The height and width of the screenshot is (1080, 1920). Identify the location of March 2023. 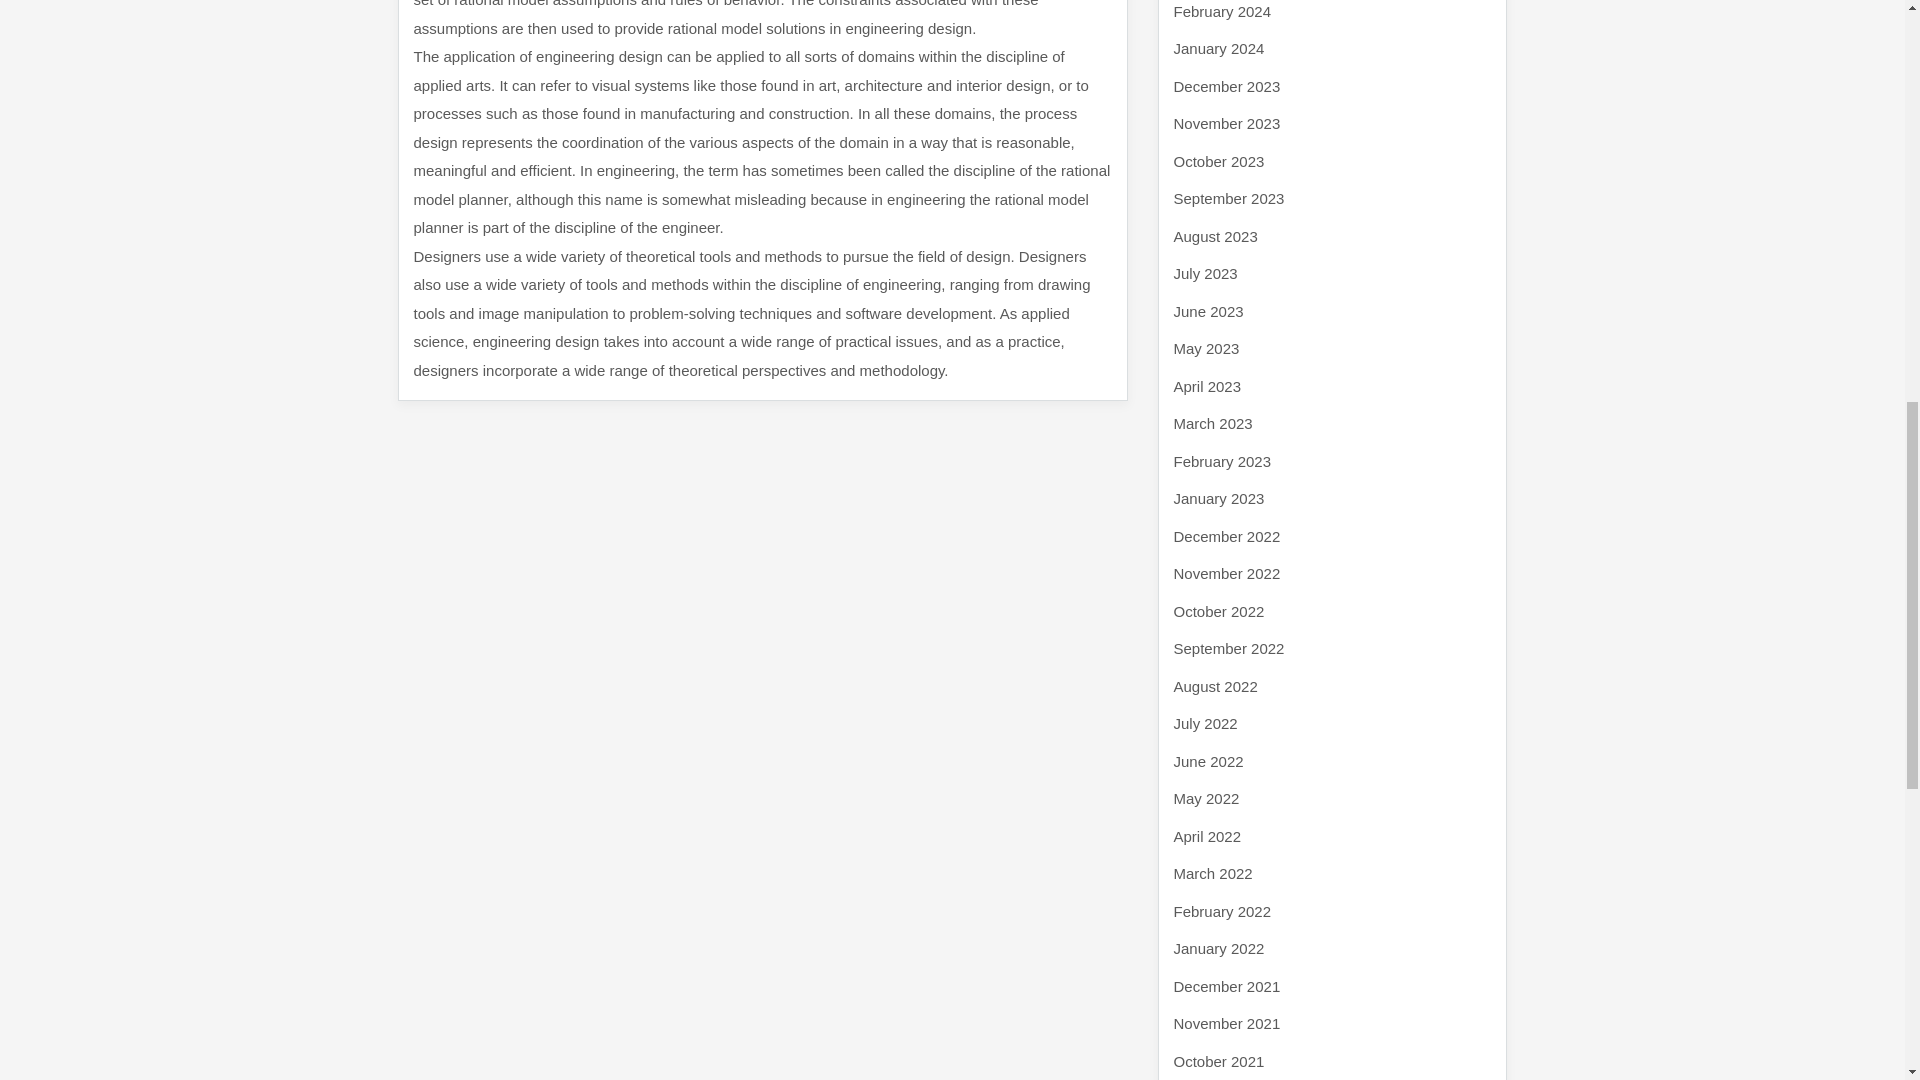
(1213, 423).